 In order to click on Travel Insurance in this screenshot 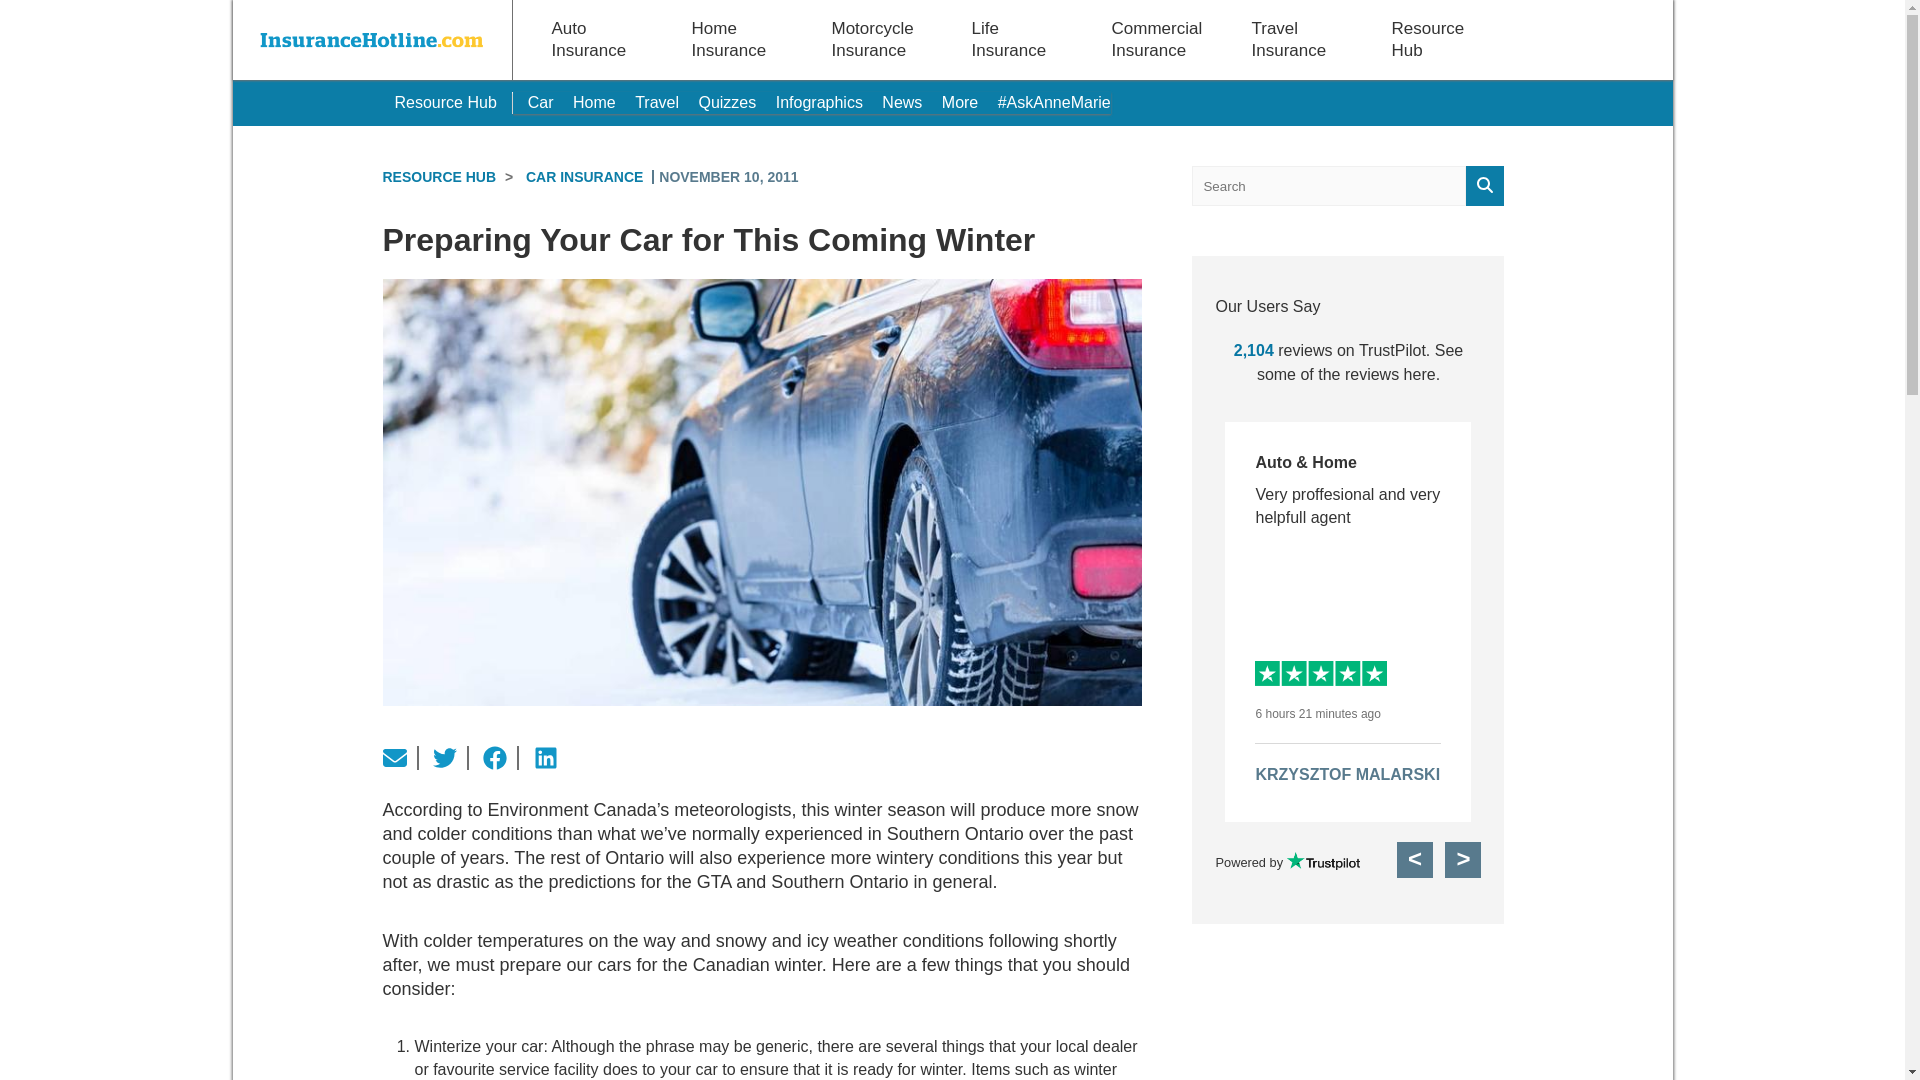, I will do `click(1291, 40)`.